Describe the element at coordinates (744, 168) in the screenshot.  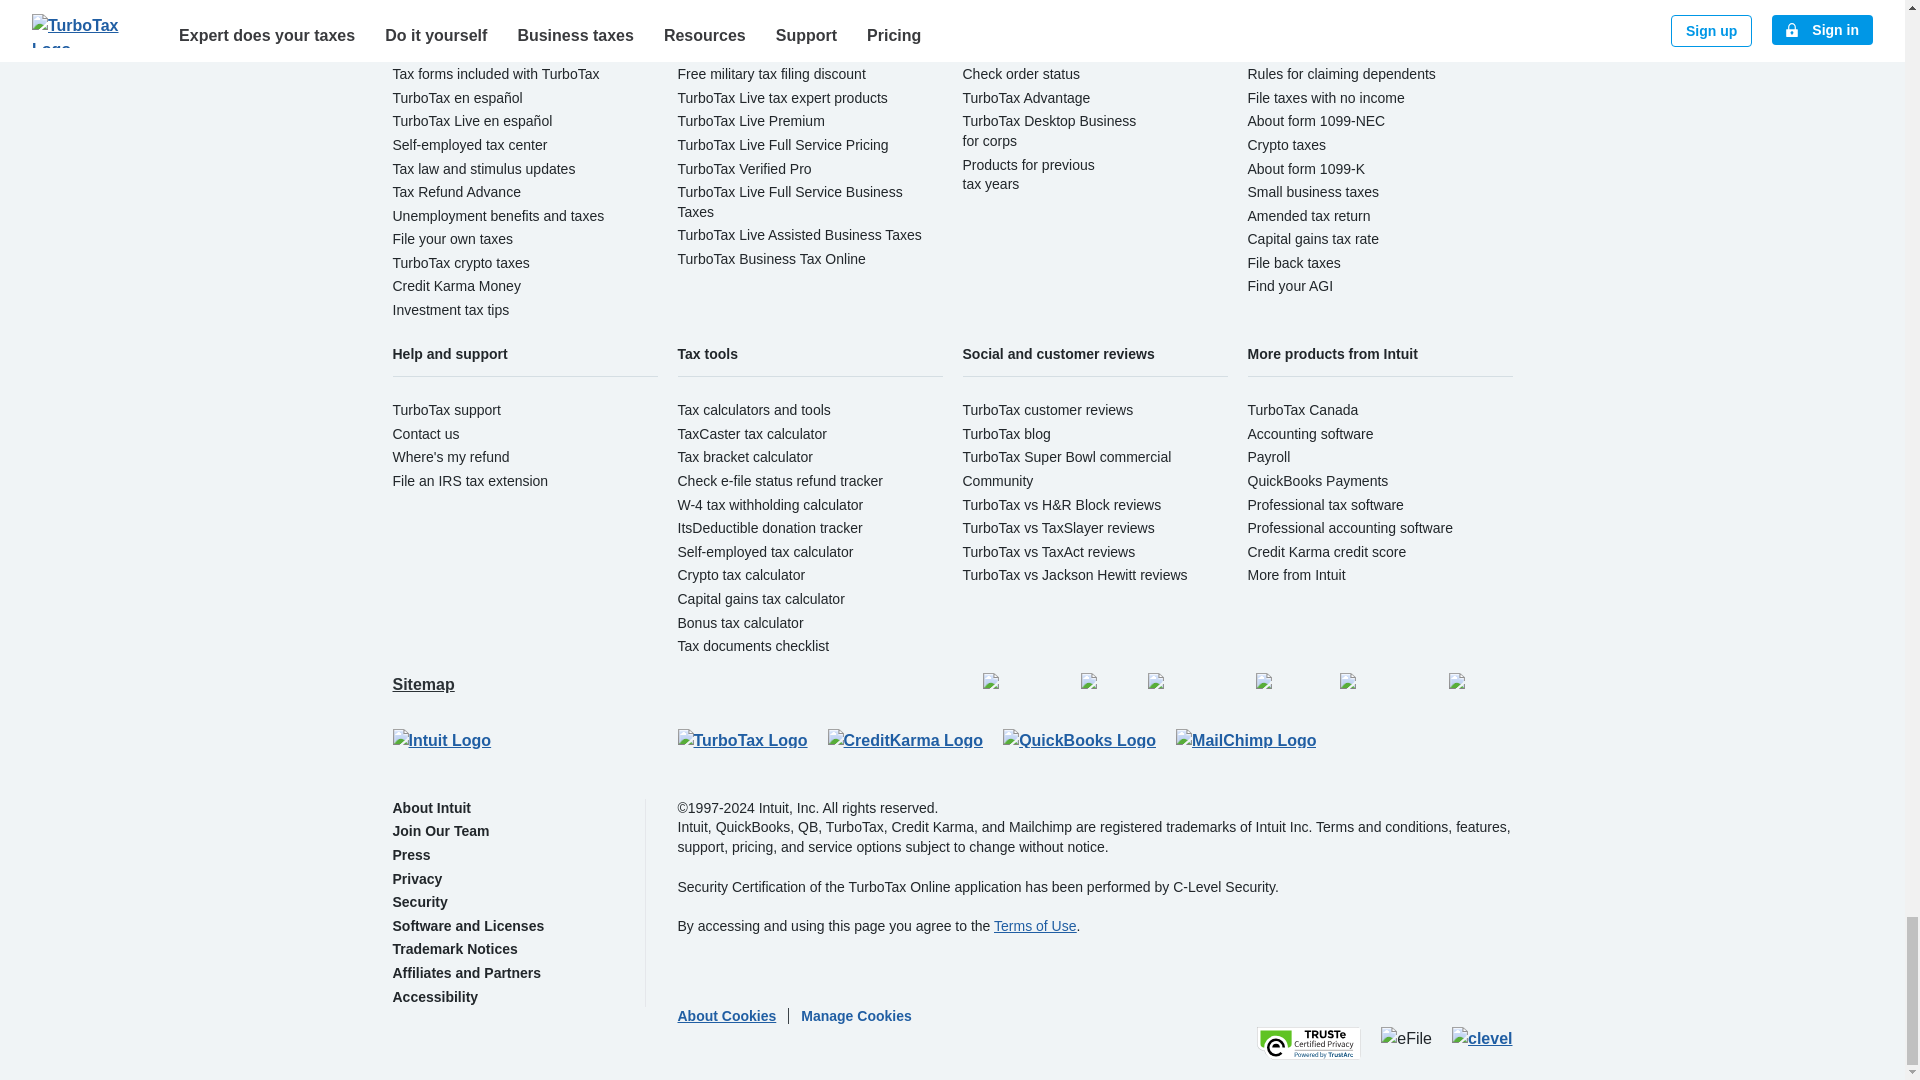
I see `TurboTax Verified Pro` at that location.